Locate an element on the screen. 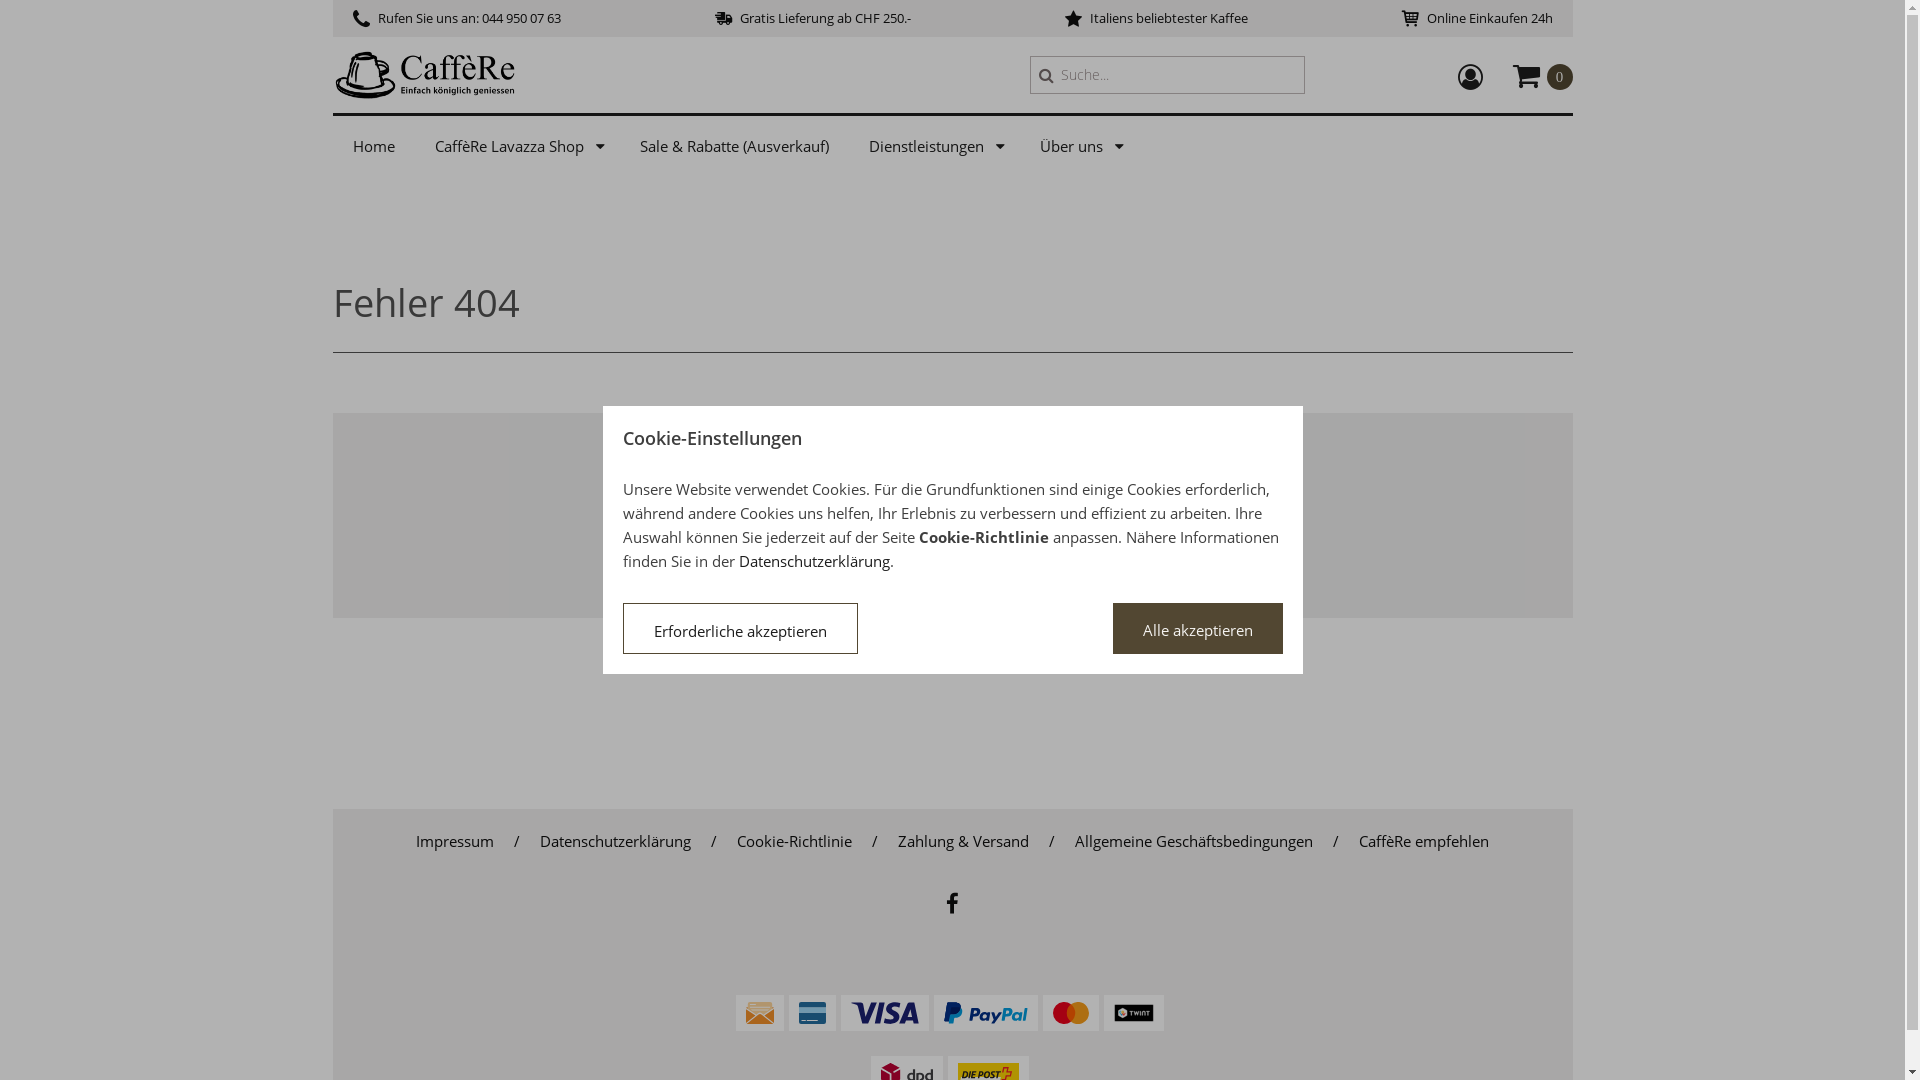 Image resolution: width=1920 pixels, height=1080 pixels. Erforderliche akzeptieren is located at coordinates (740, 628).